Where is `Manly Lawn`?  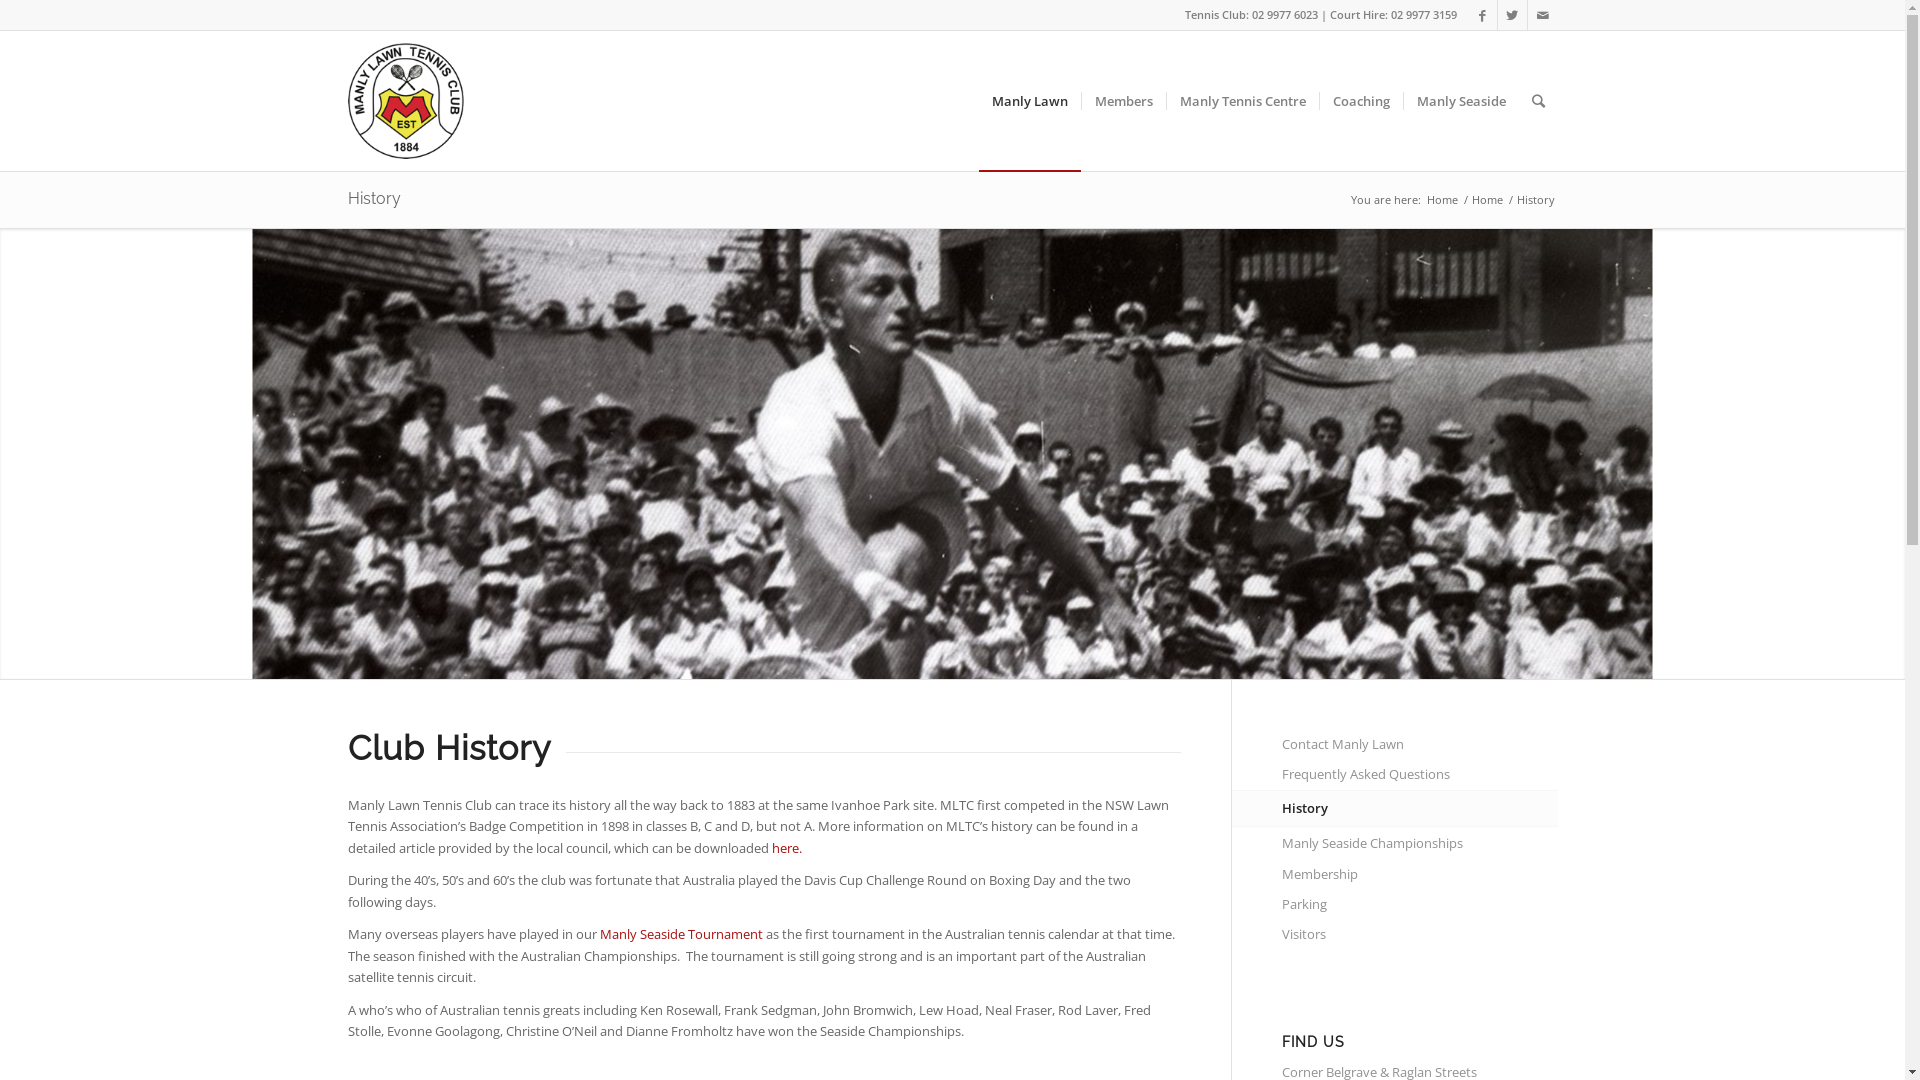
Manly Lawn is located at coordinates (1029, 101).